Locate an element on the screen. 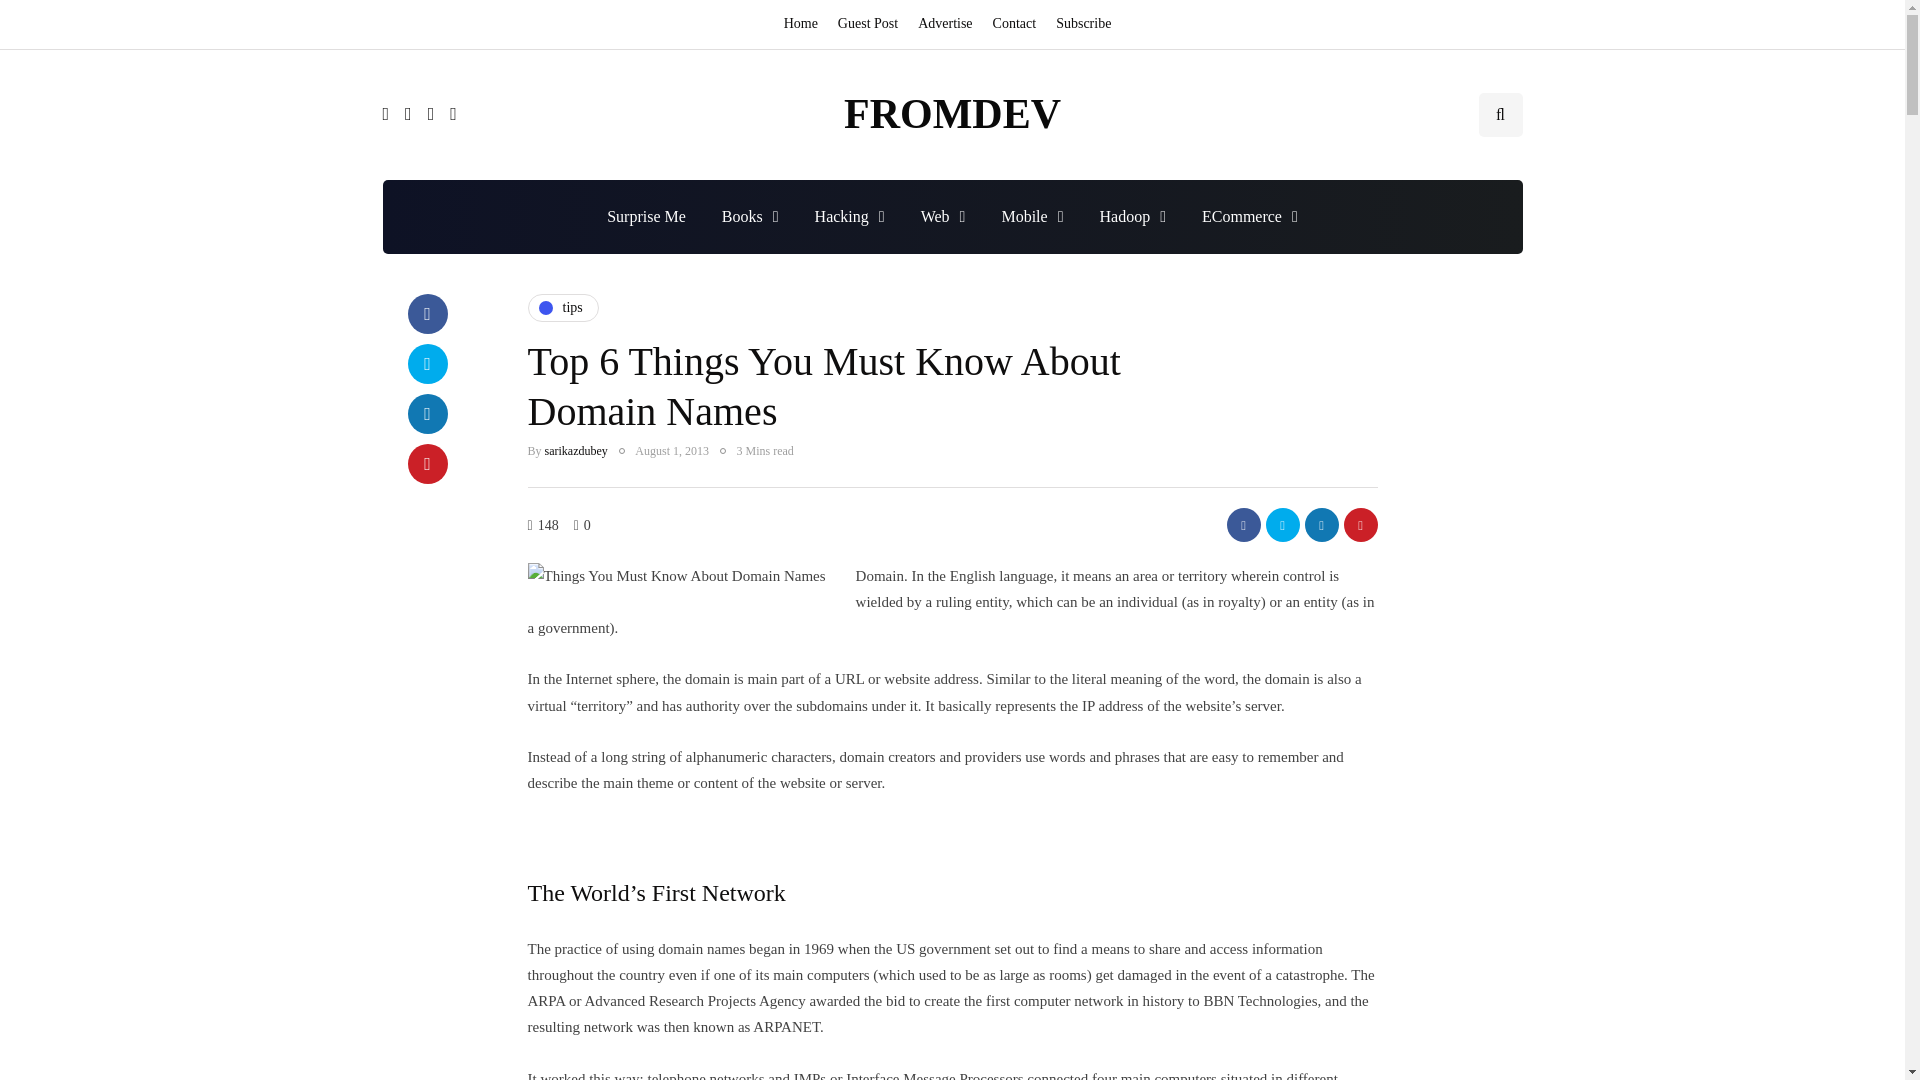 The height and width of the screenshot is (1080, 1920). Books is located at coordinates (750, 216).